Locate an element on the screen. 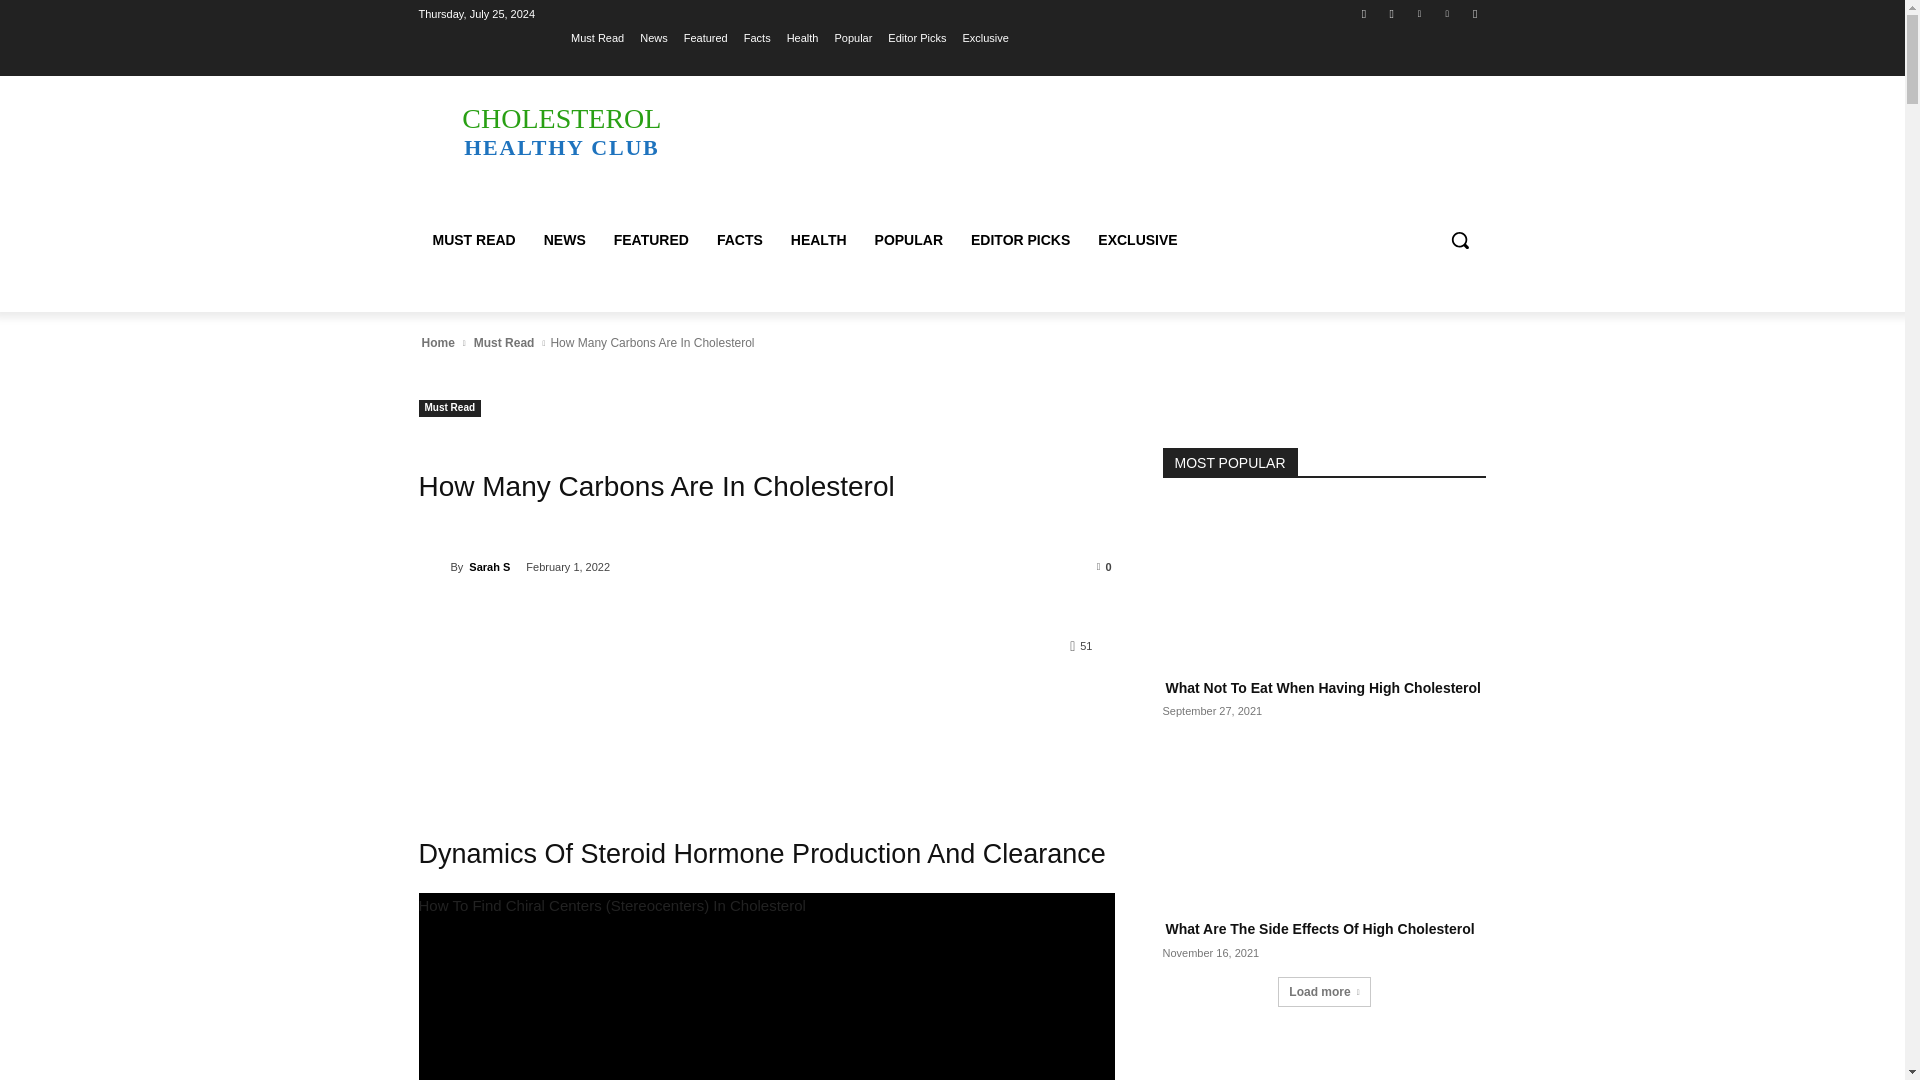 Image resolution: width=1920 pixels, height=1080 pixels. POPULAR is located at coordinates (908, 240).